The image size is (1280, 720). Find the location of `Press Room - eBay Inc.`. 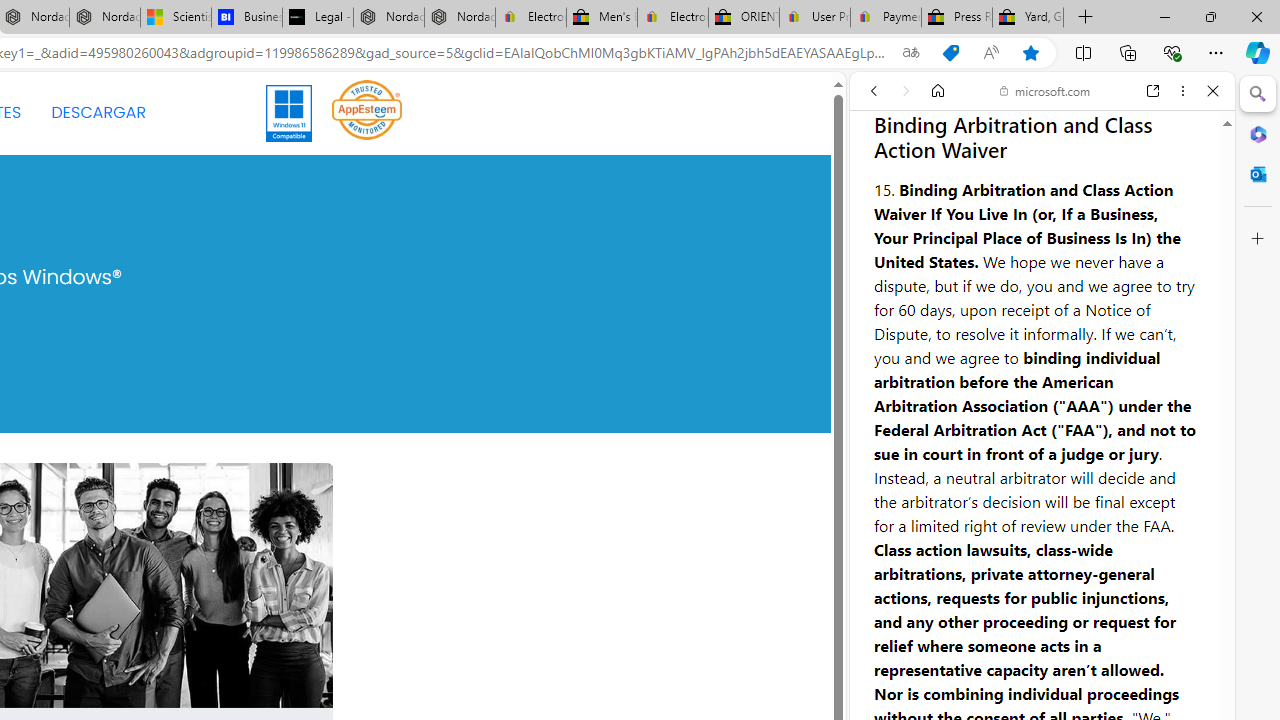

Press Room - eBay Inc. is located at coordinates (956, 18).